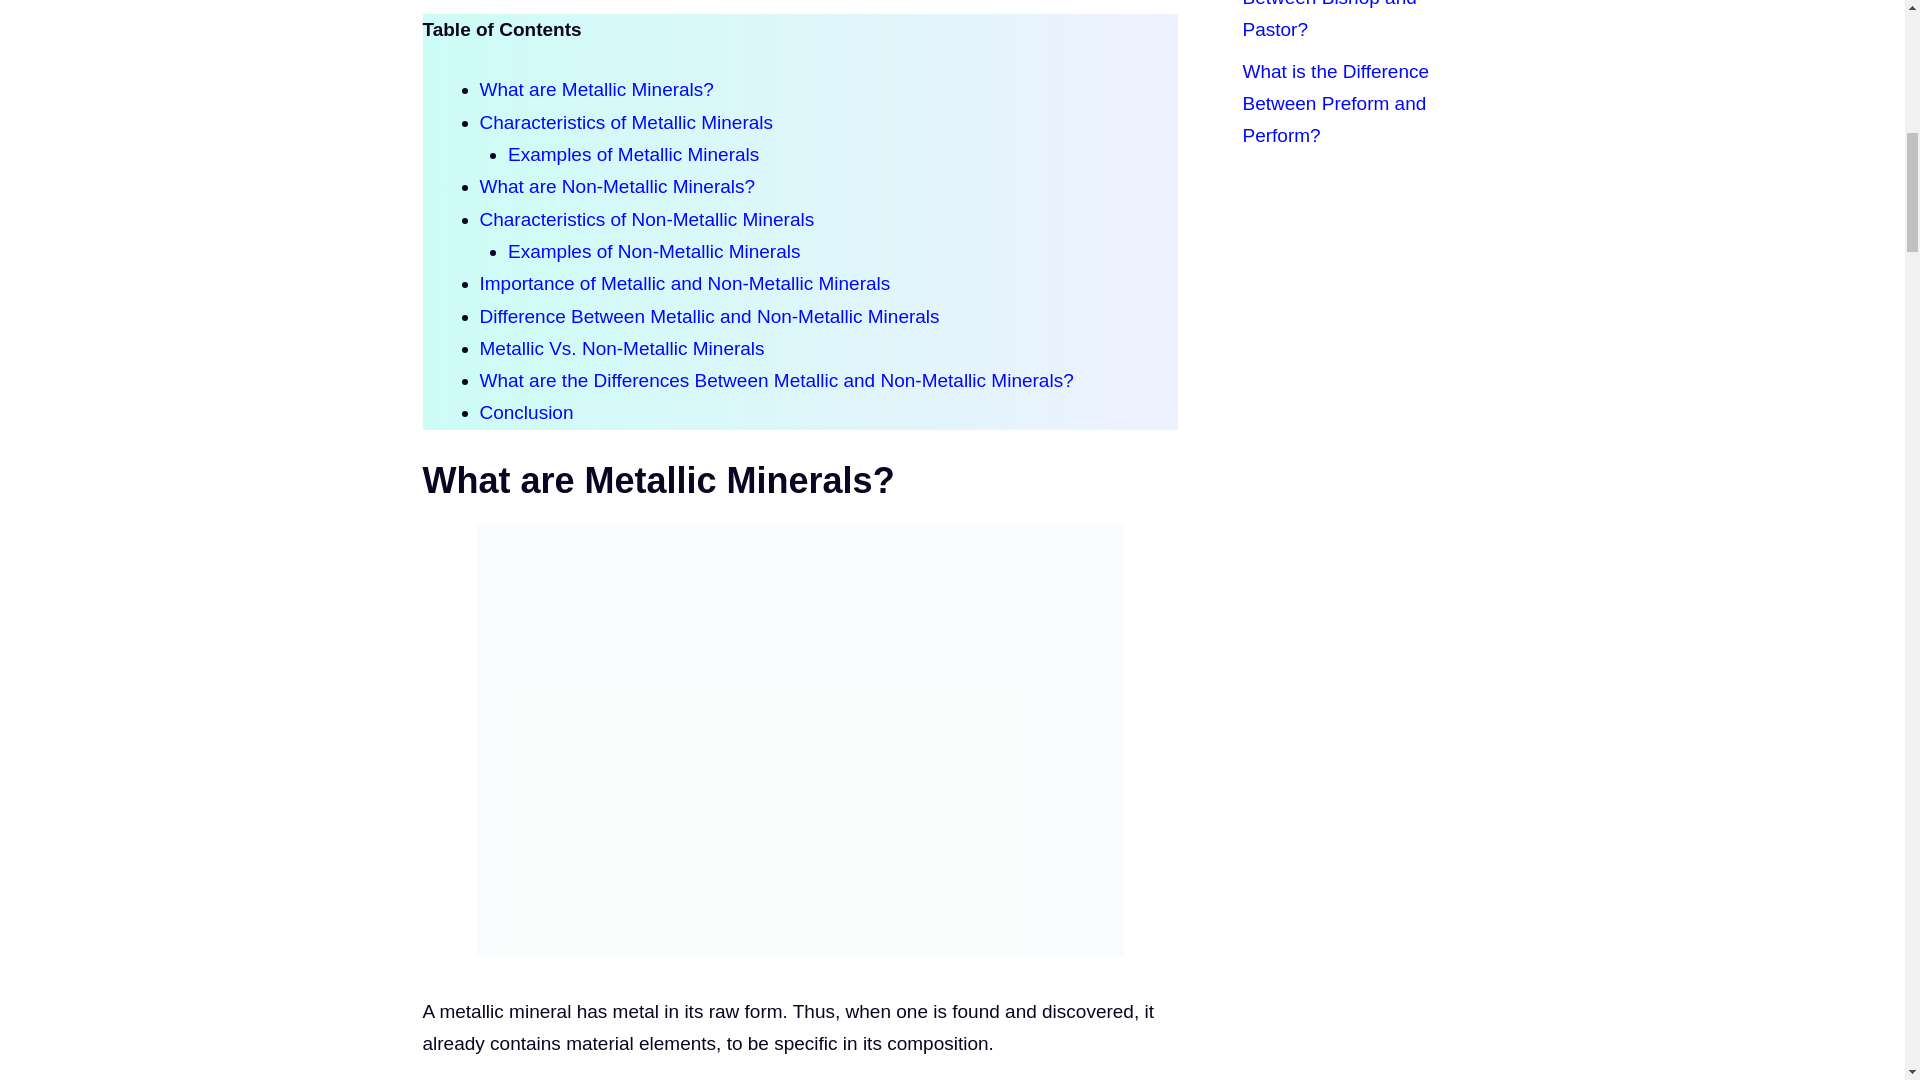  I want to click on Difference Between Metallic and Non-Metallic Minerals, so click(710, 316).